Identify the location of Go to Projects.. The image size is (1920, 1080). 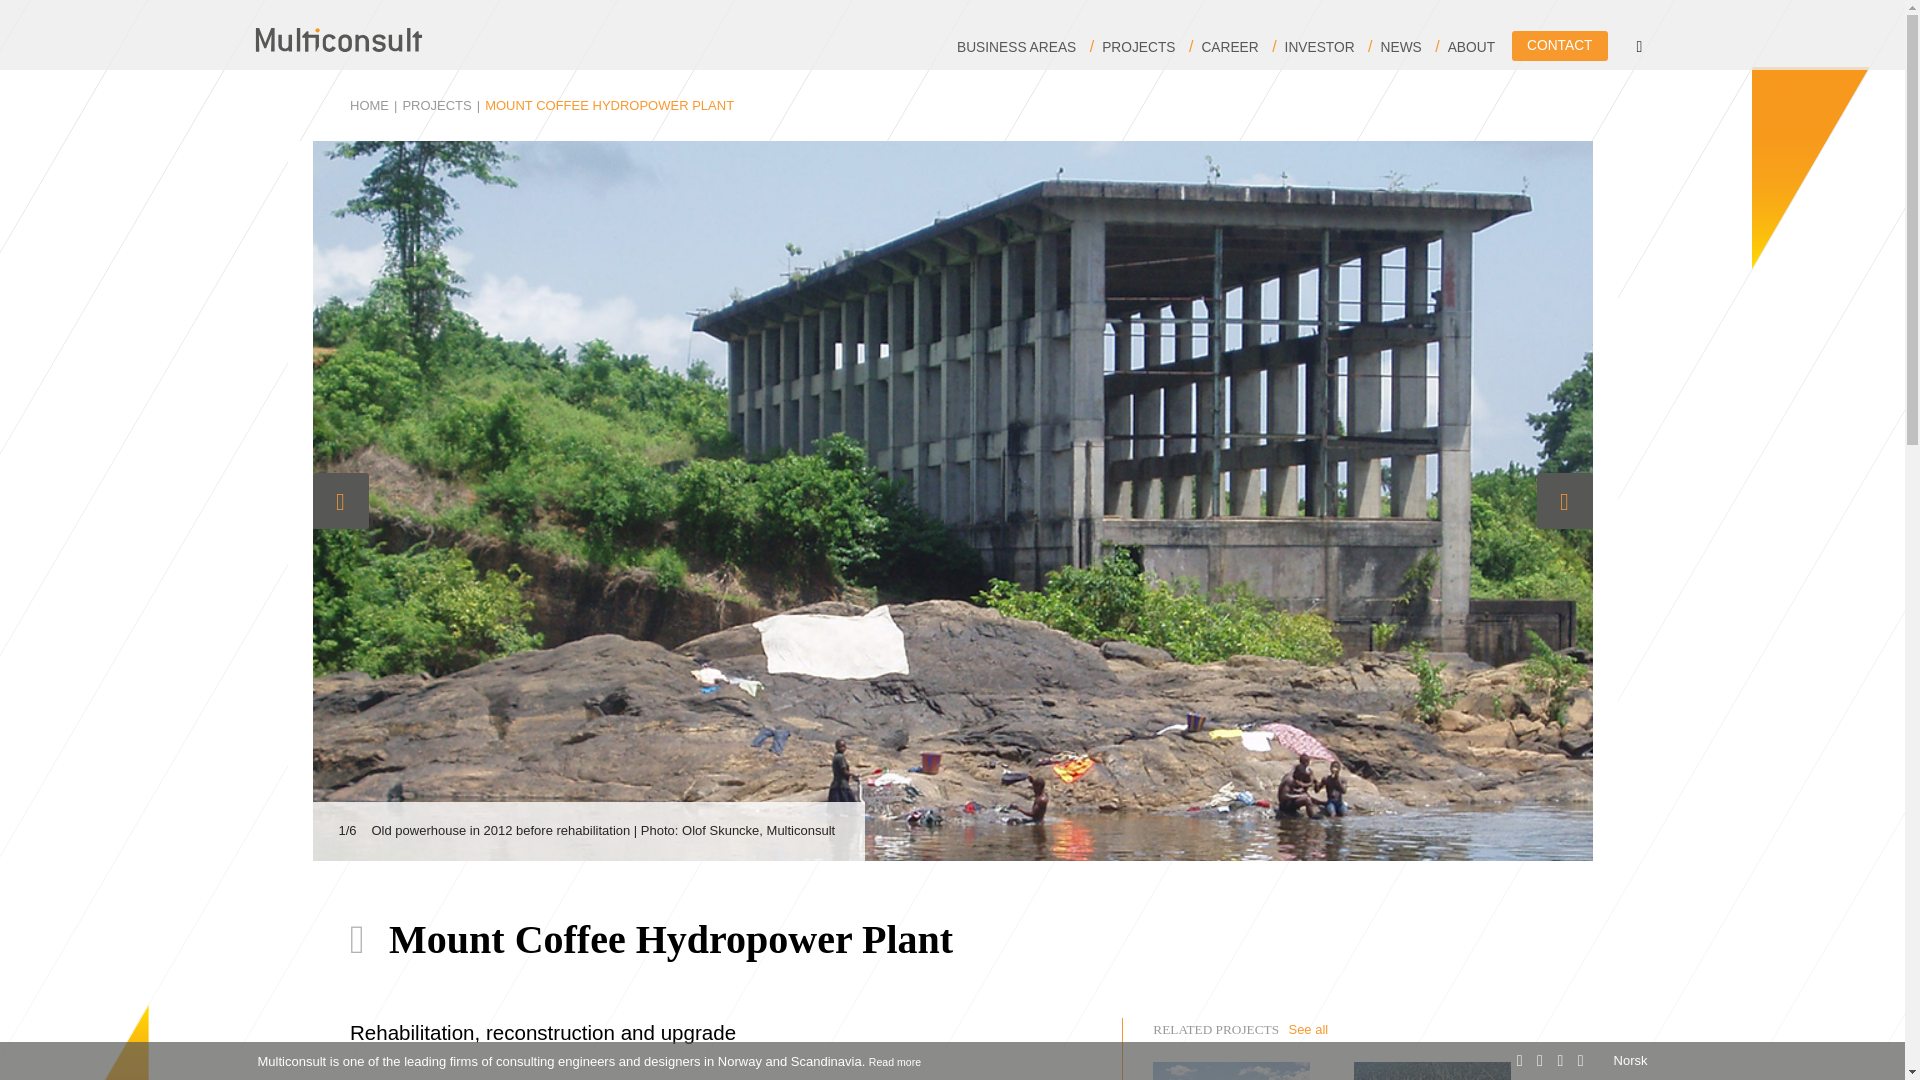
(436, 106).